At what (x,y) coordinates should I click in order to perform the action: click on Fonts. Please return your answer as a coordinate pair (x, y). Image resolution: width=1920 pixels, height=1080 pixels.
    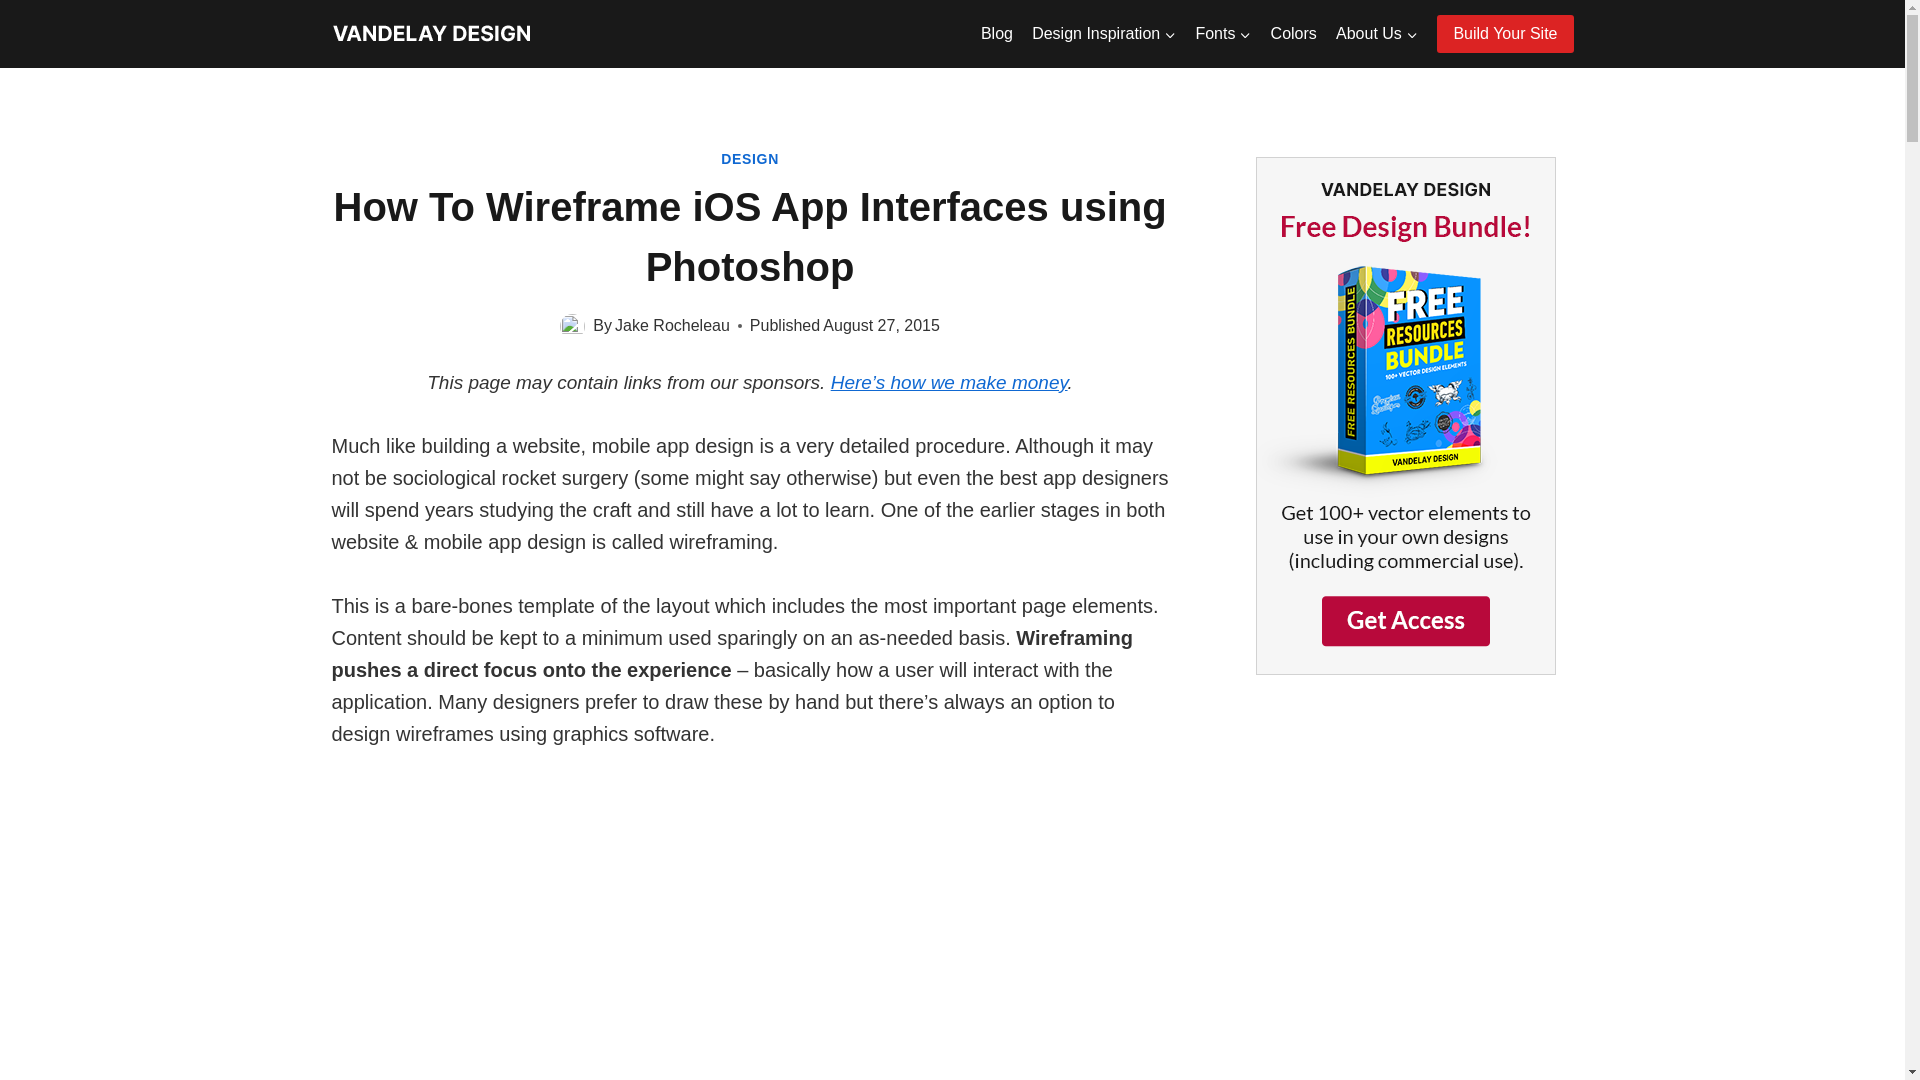
    Looking at the image, I should click on (1224, 34).